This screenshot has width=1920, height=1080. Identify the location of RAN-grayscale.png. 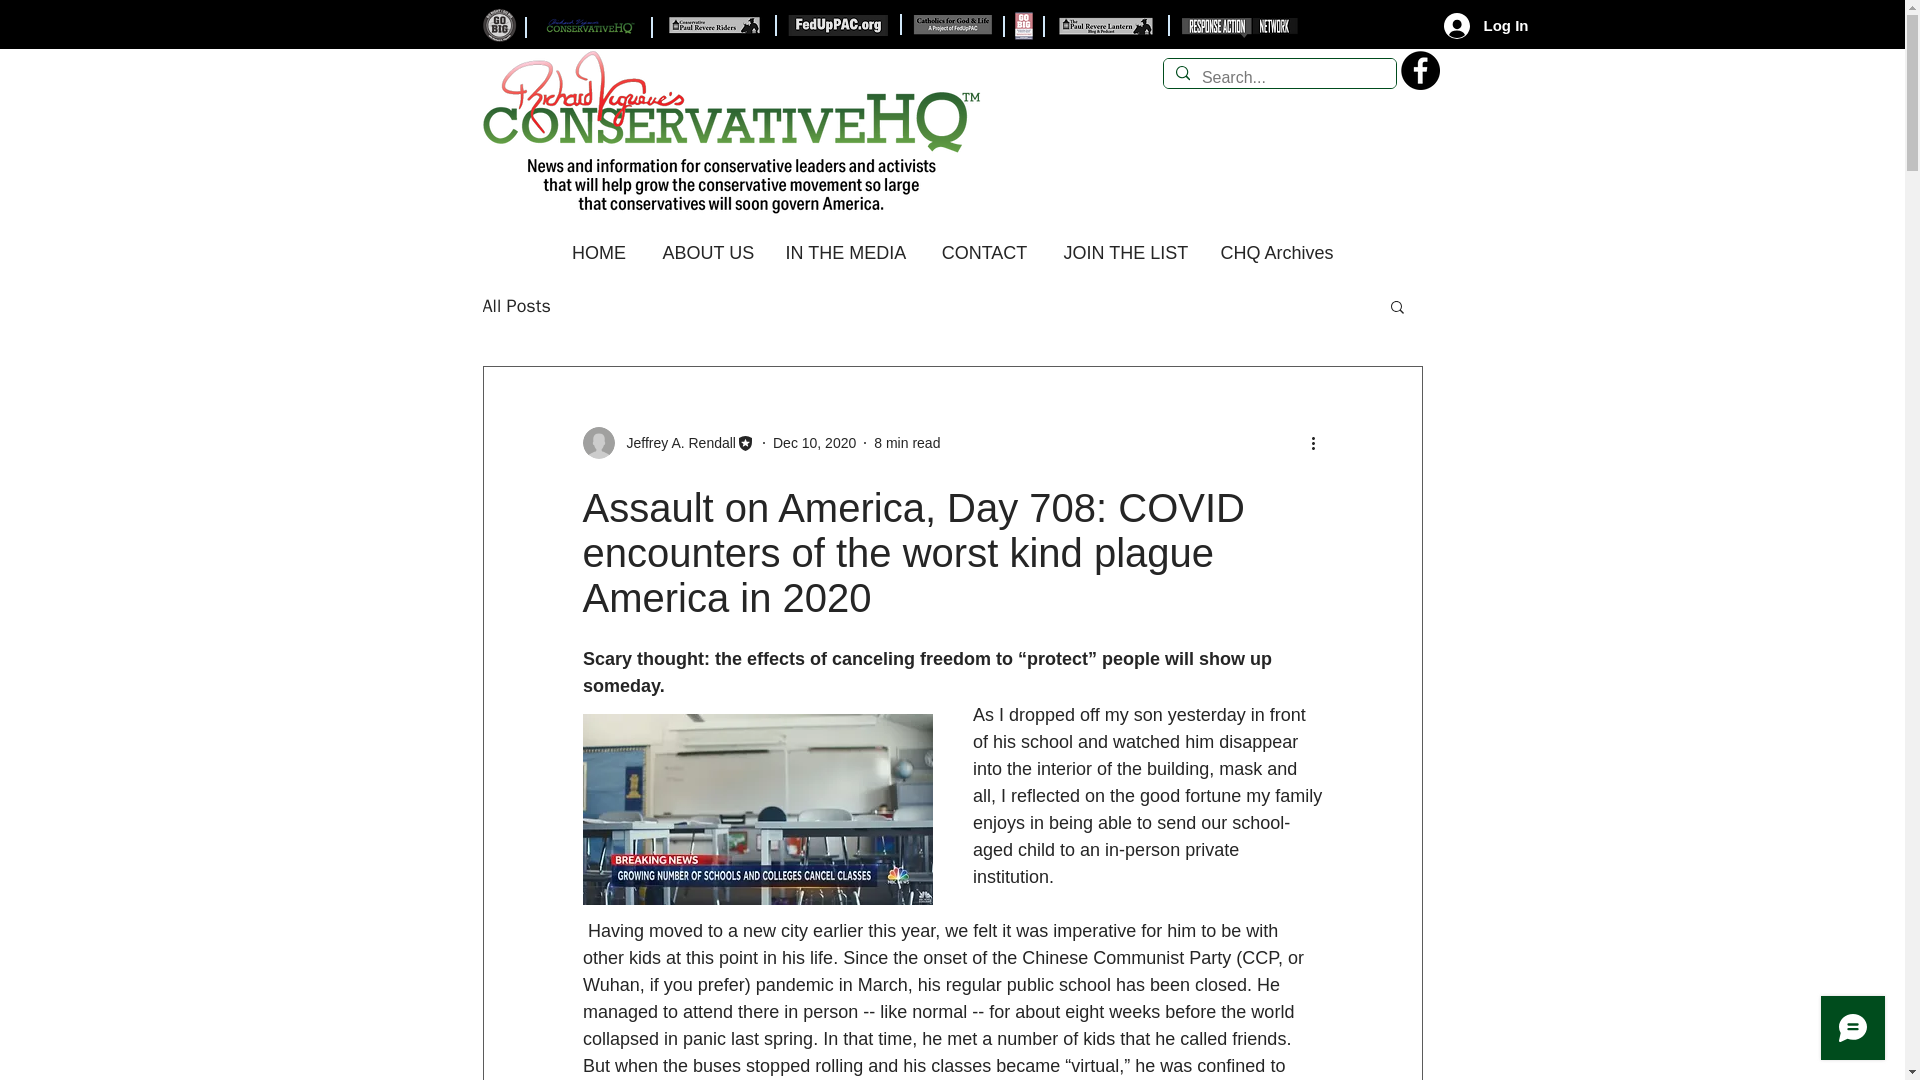
(1242, 28).